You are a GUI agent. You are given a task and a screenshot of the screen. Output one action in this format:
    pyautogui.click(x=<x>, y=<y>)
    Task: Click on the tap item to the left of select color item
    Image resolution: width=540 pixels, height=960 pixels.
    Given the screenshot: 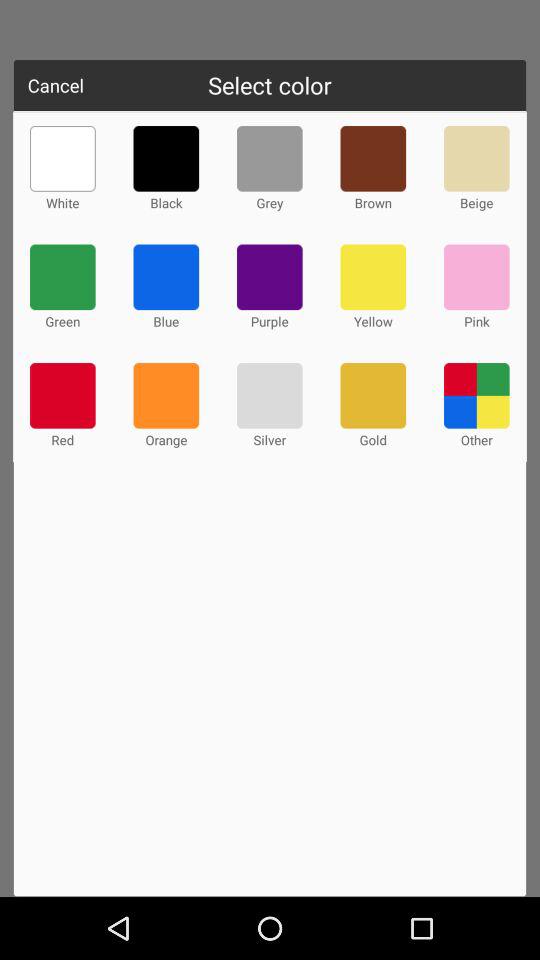 What is the action you would take?
    pyautogui.click(x=56, y=85)
    